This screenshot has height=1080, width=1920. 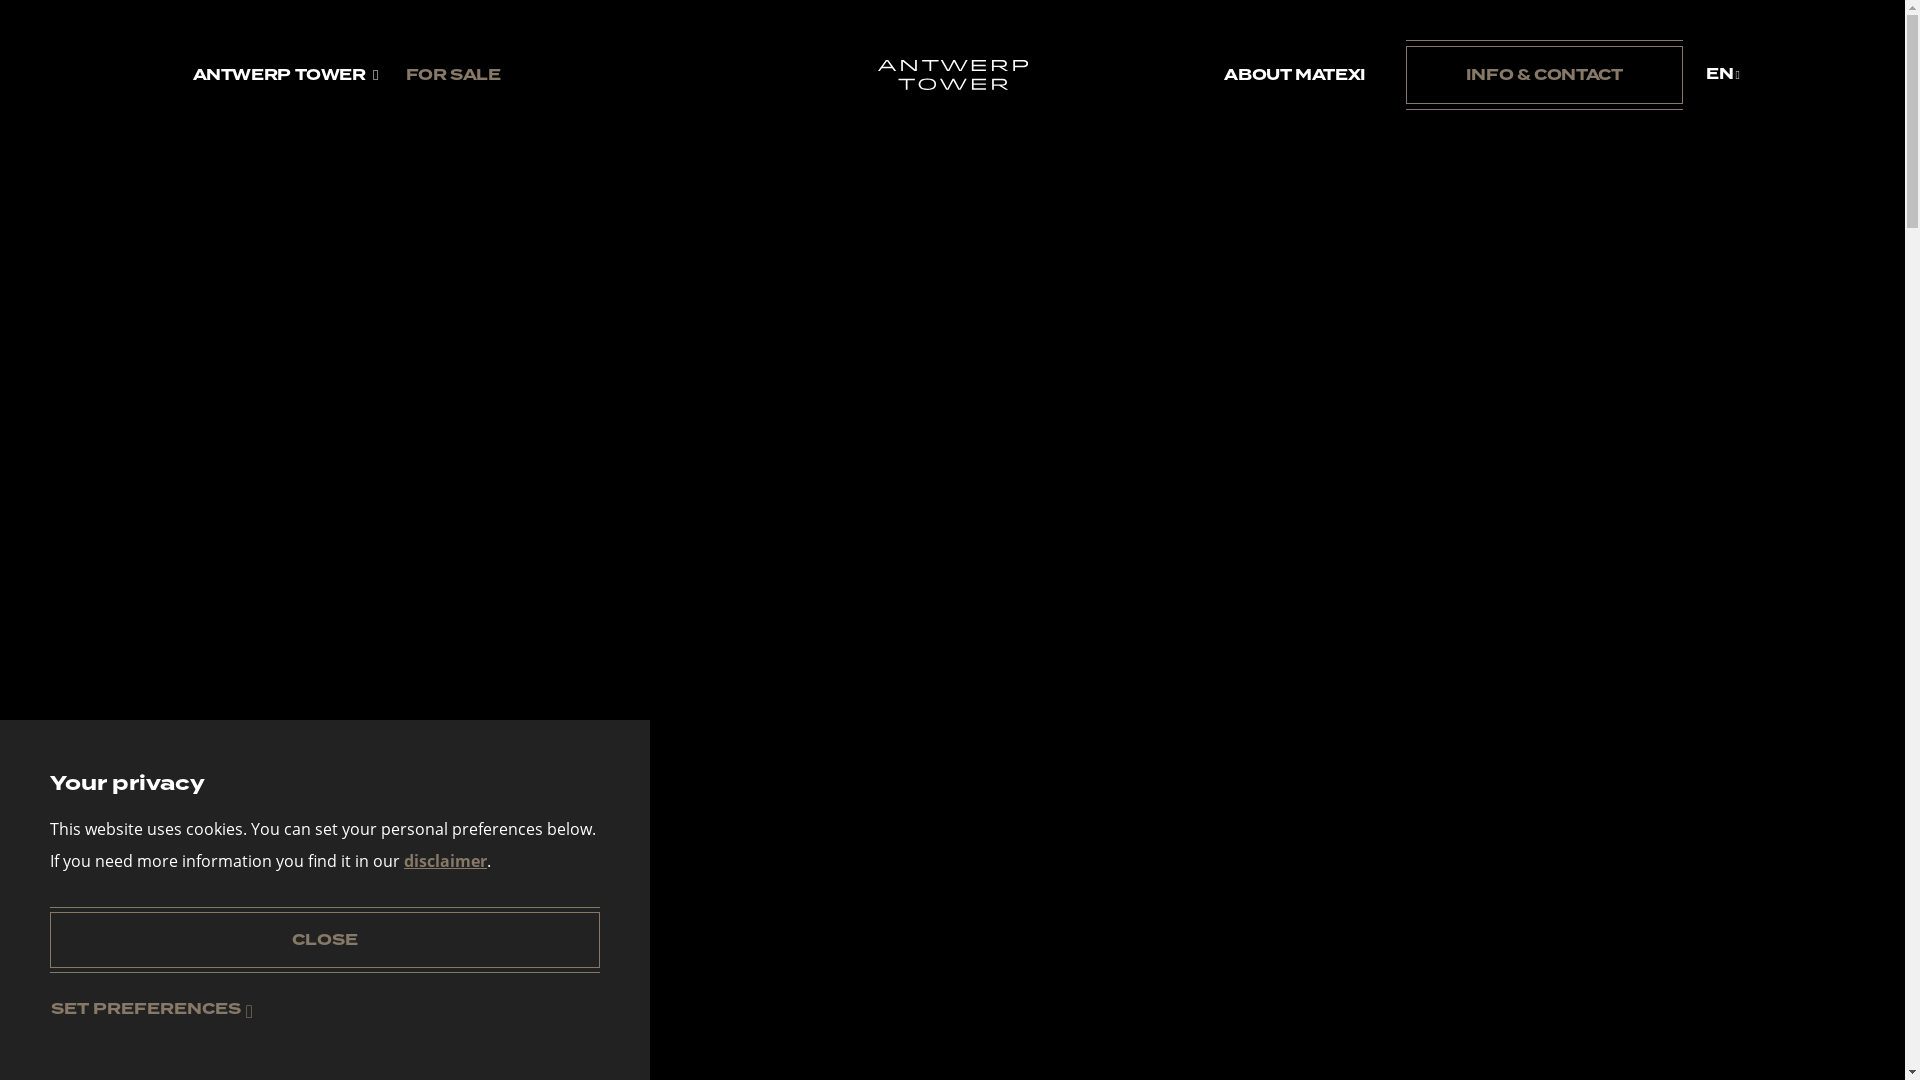 What do you see at coordinates (150, 1009) in the screenshot?
I see `SET PREFERENCES` at bounding box center [150, 1009].